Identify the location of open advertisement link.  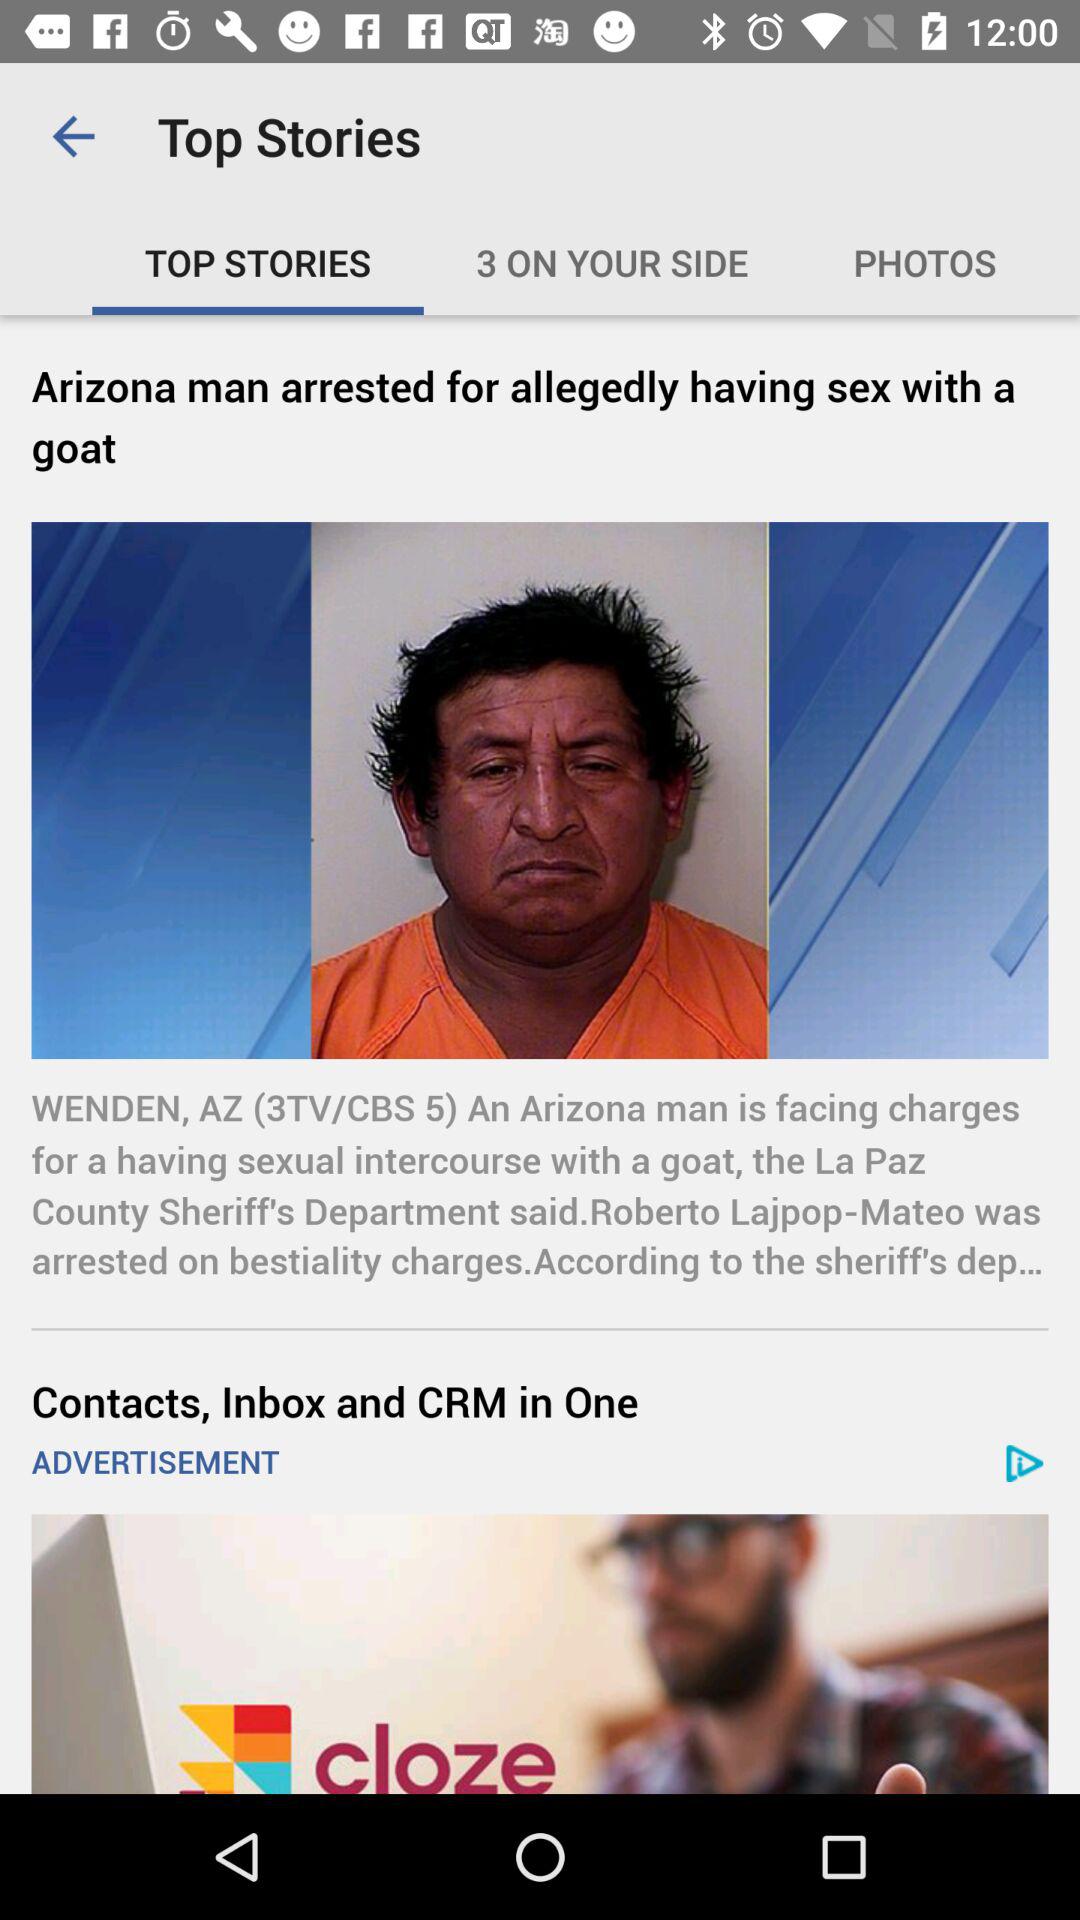
(540, 1654).